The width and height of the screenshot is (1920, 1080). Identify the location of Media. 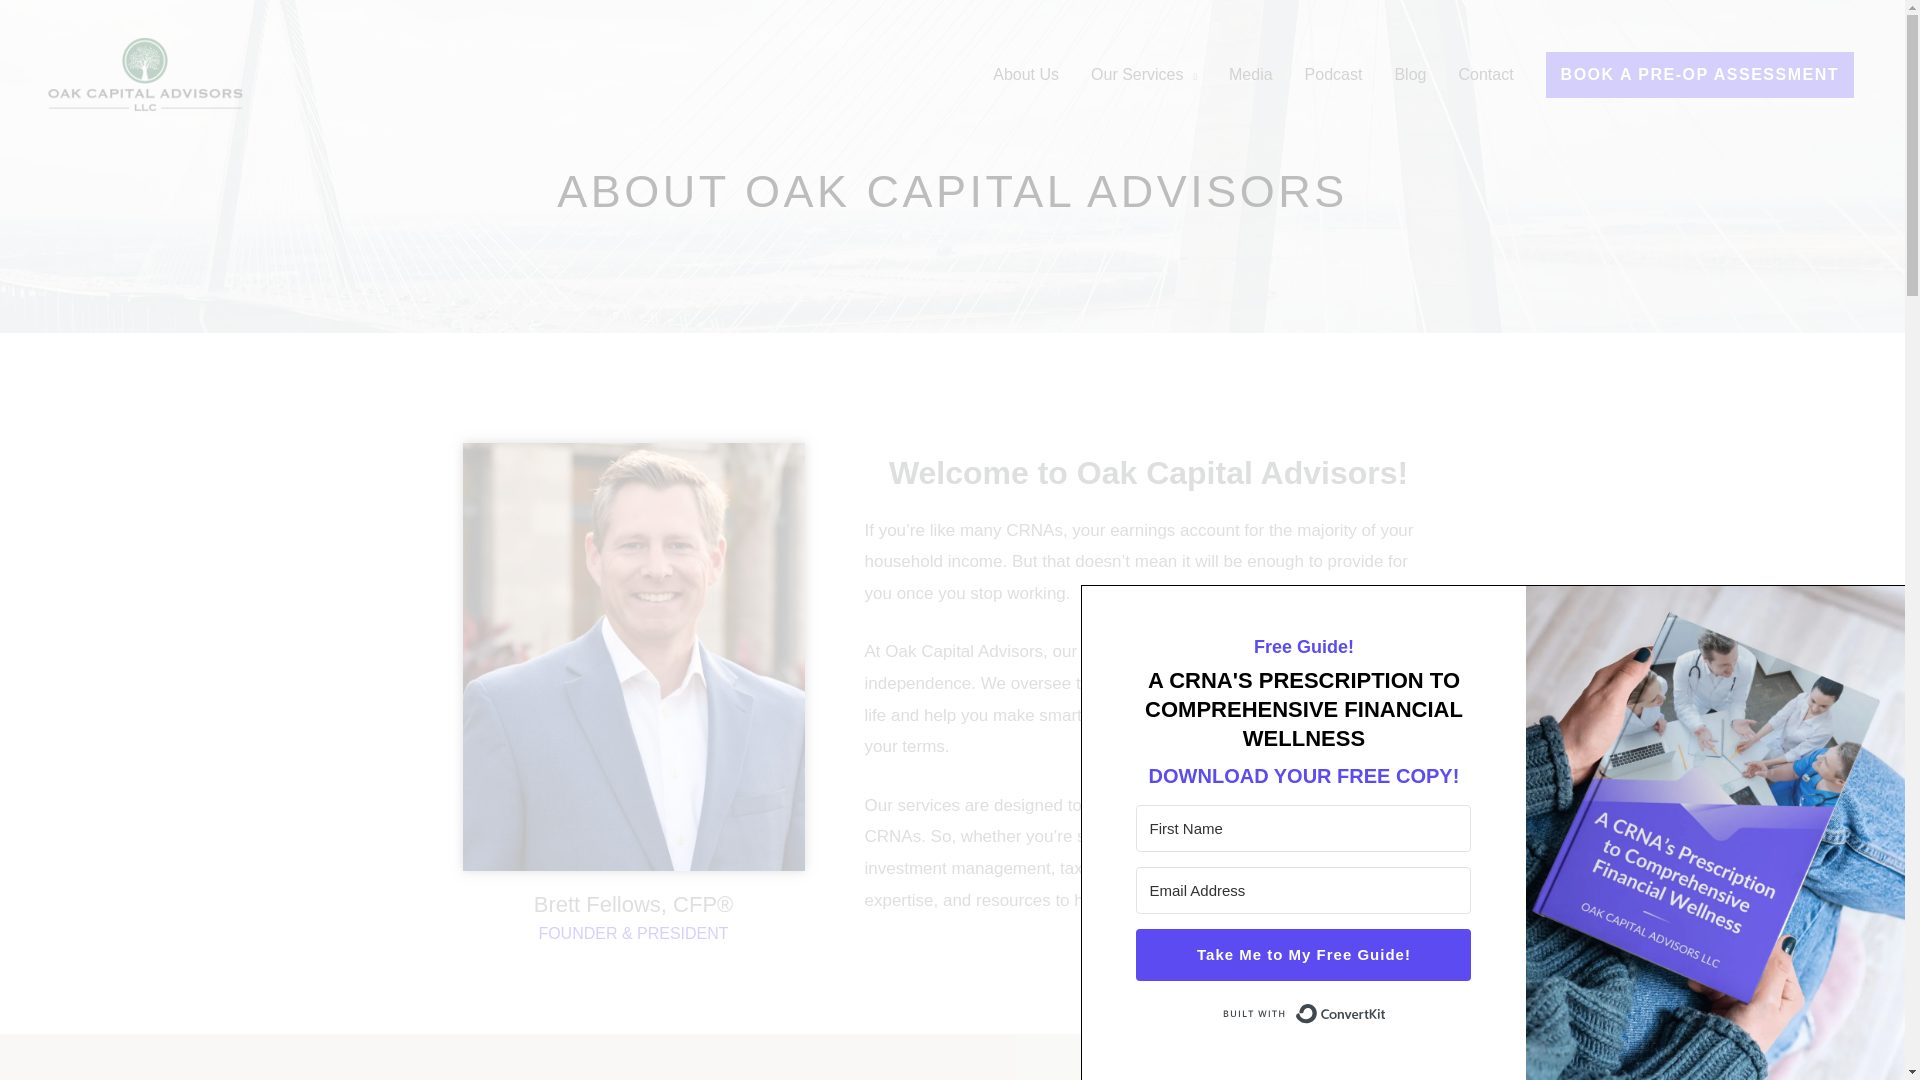
(1250, 74).